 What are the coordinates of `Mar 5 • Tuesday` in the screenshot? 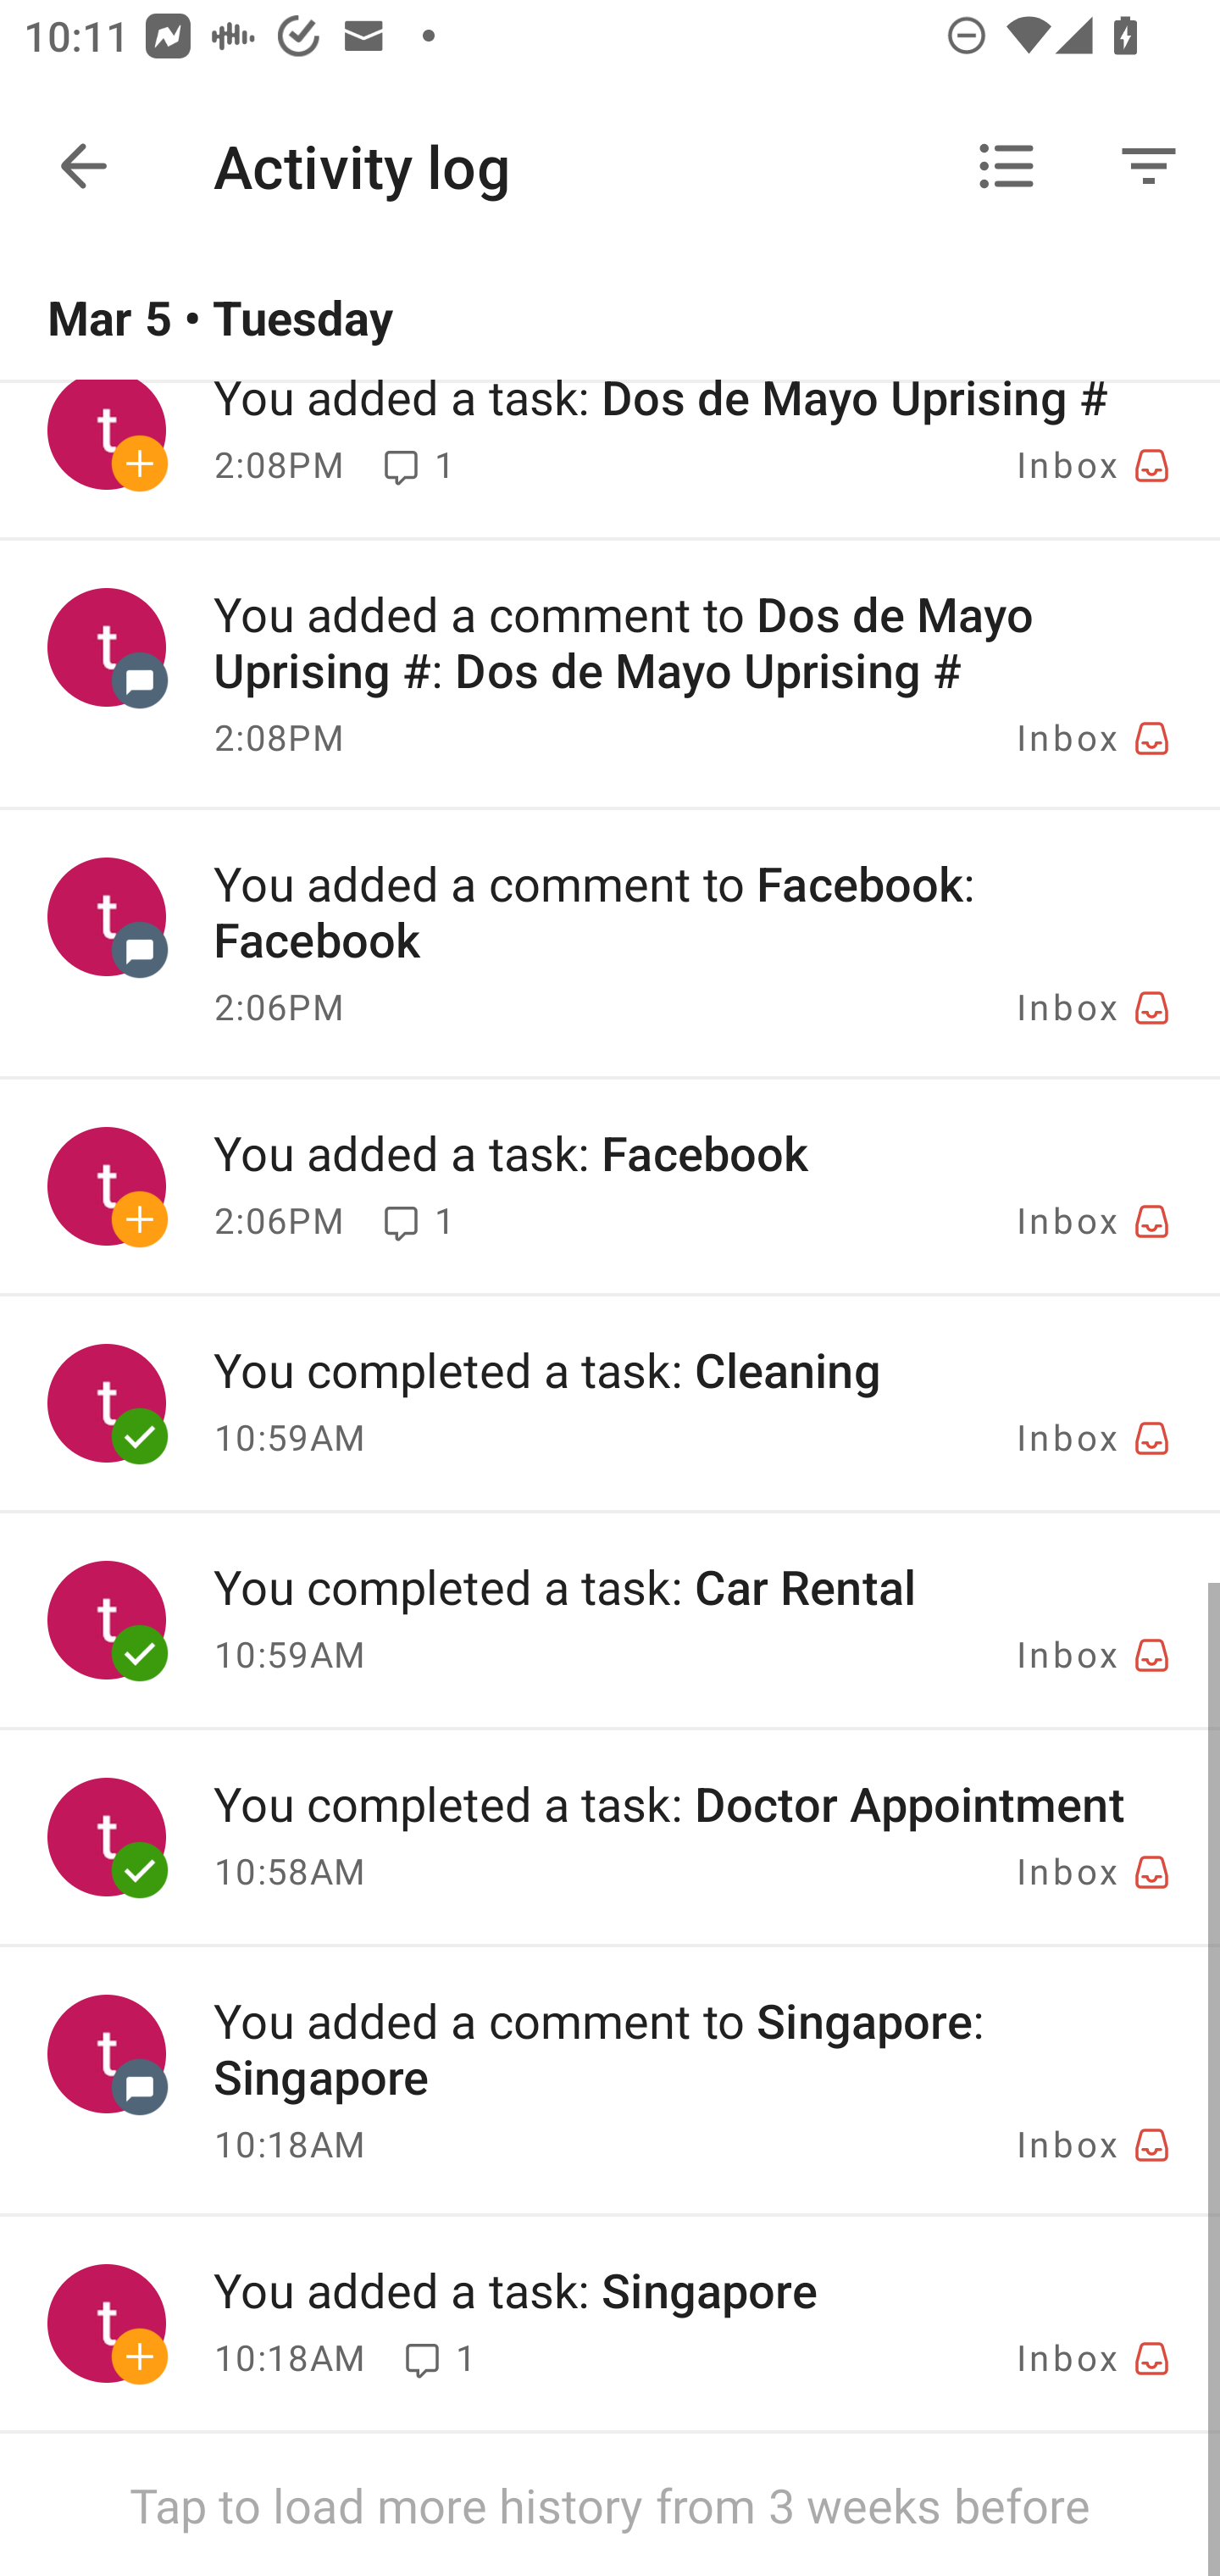 It's located at (610, 319).